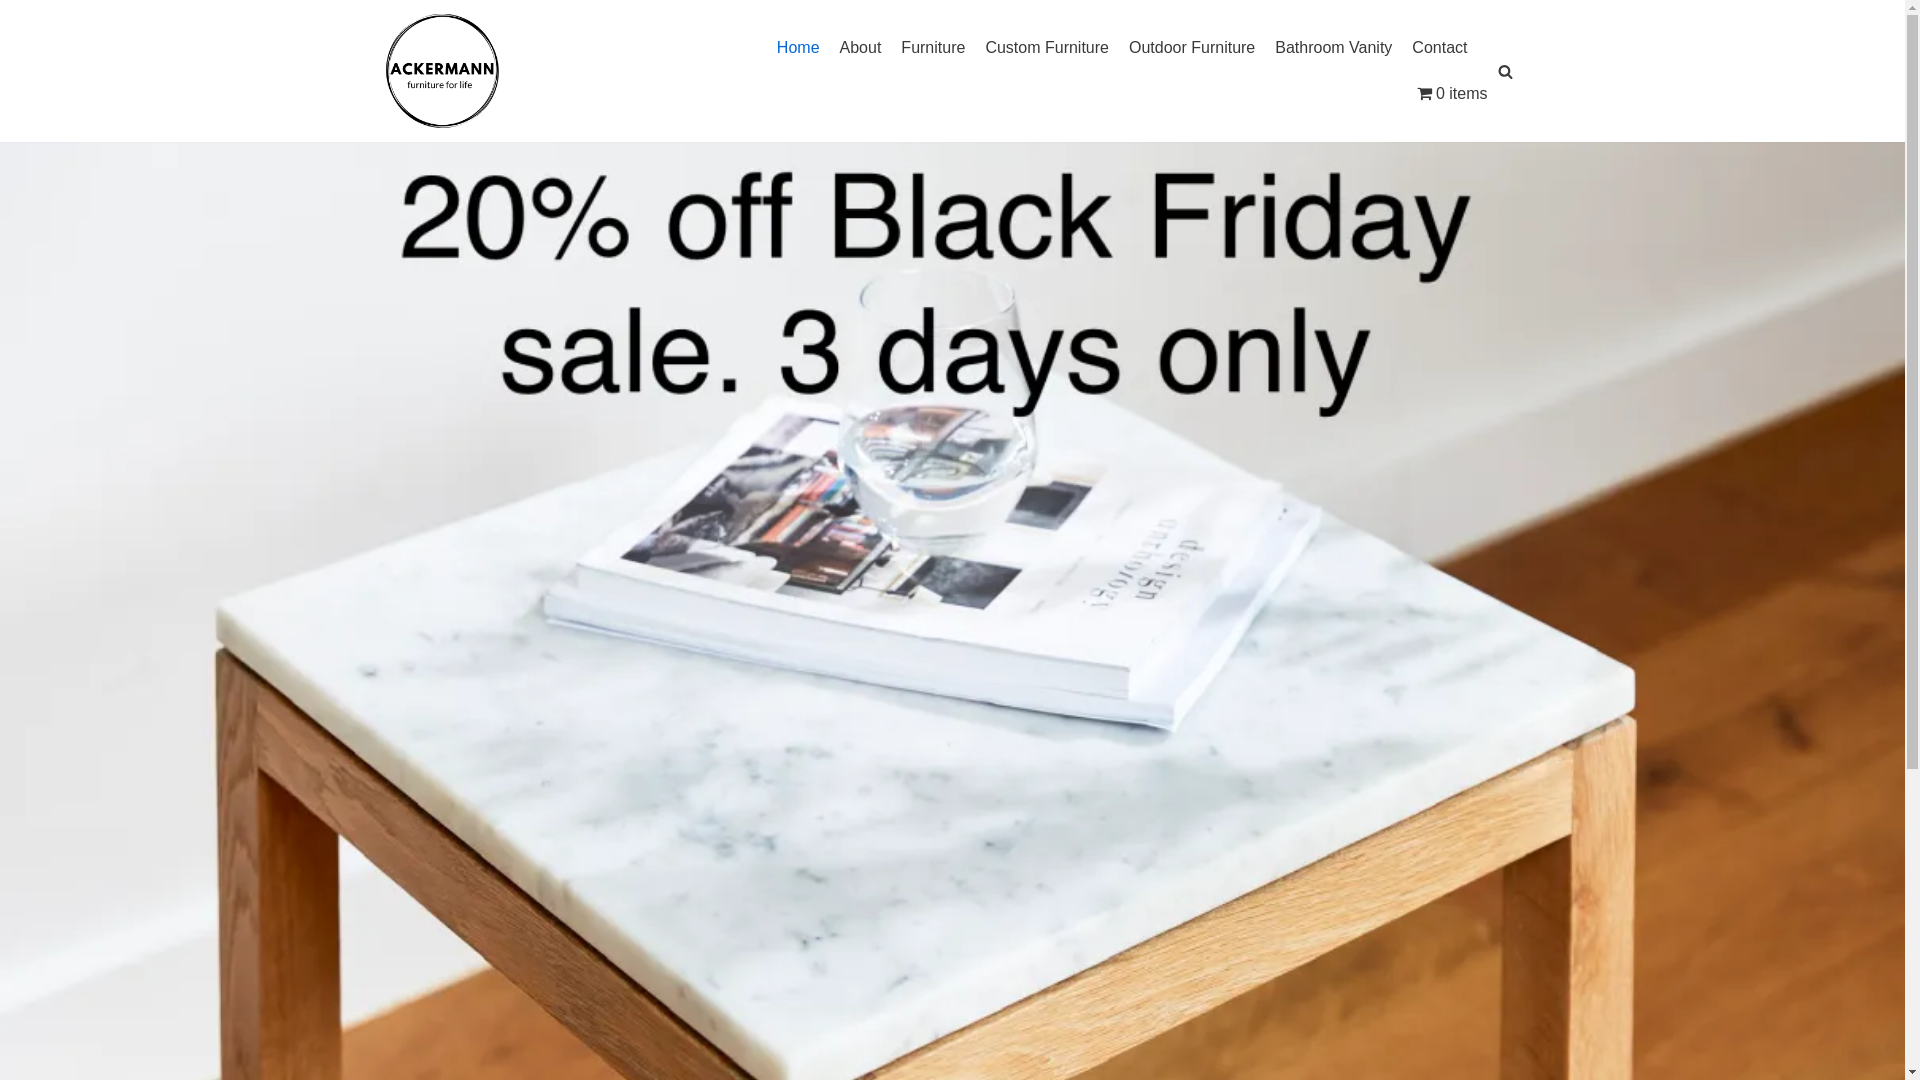 This screenshot has width=1920, height=1080. I want to click on ACKERMANN, so click(442, 70).